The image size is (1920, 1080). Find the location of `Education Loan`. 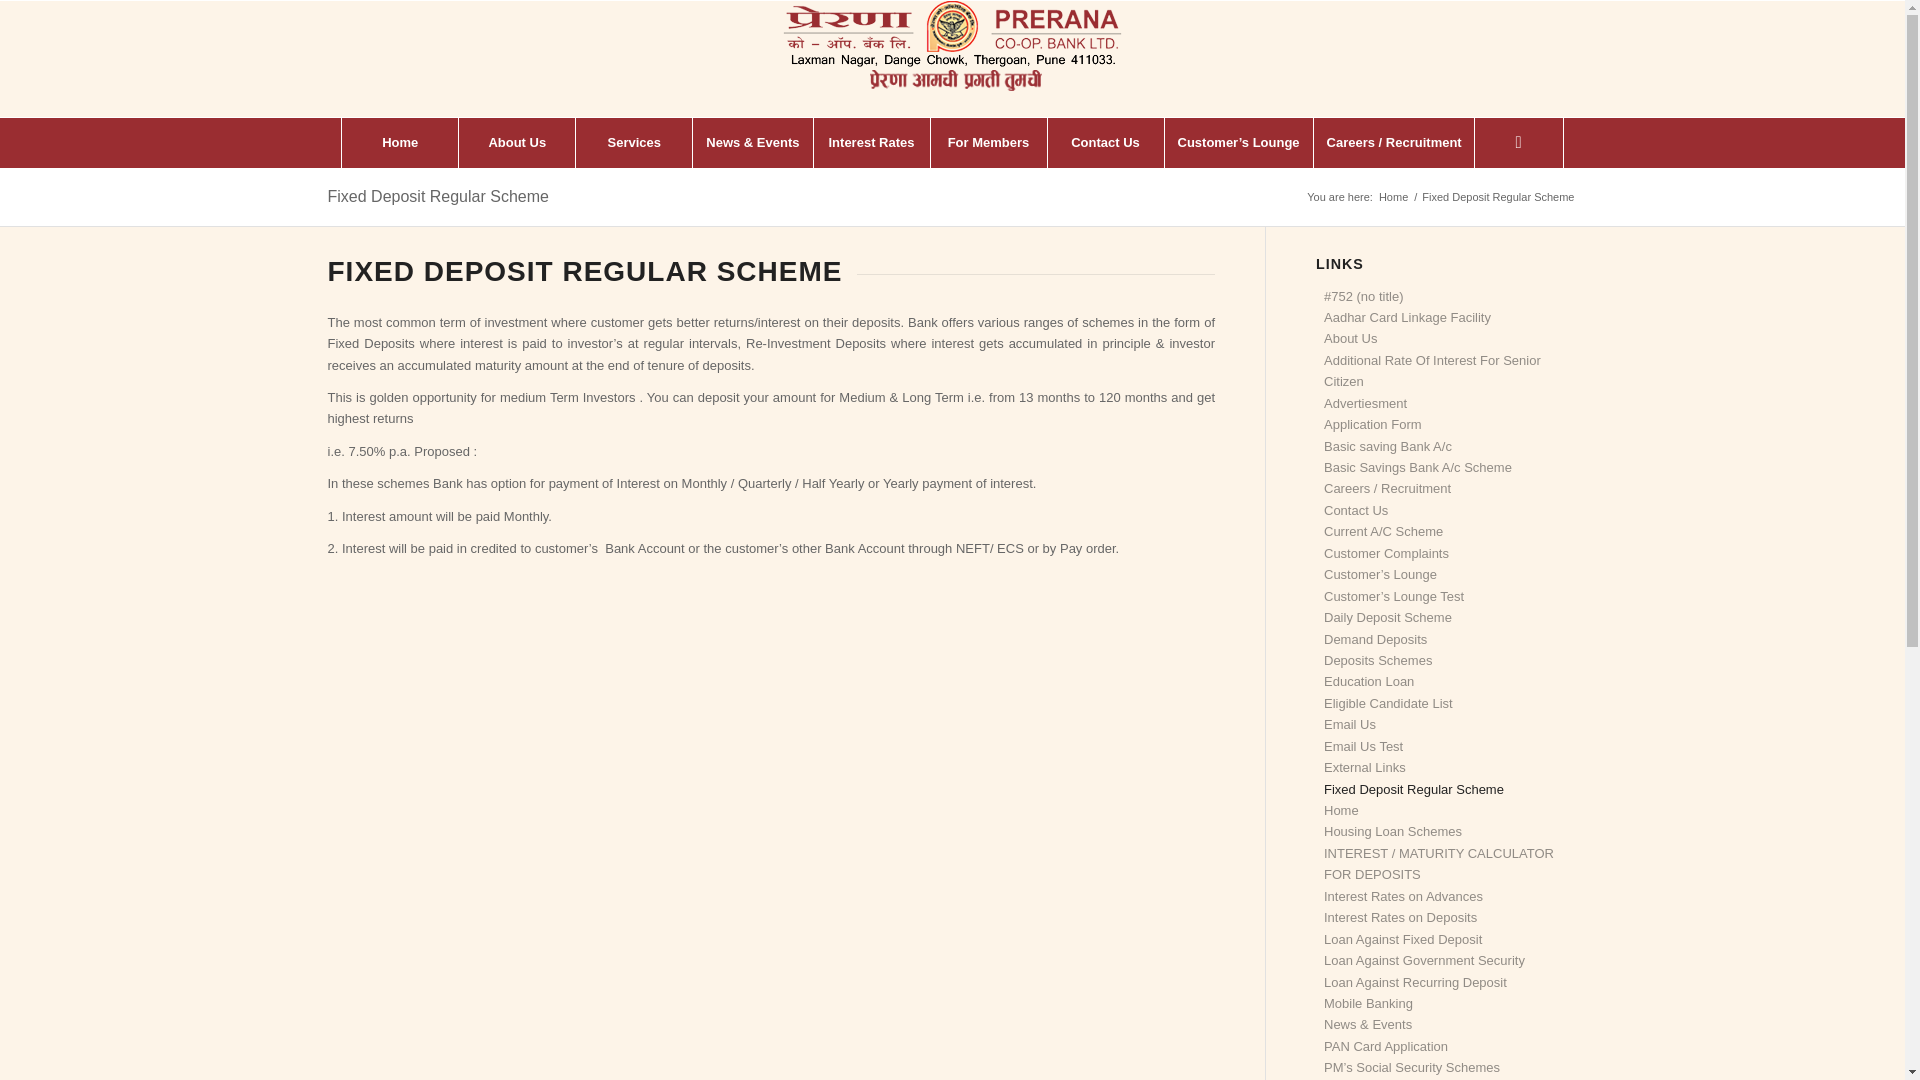

Education Loan is located at coordinates (1368, 681).